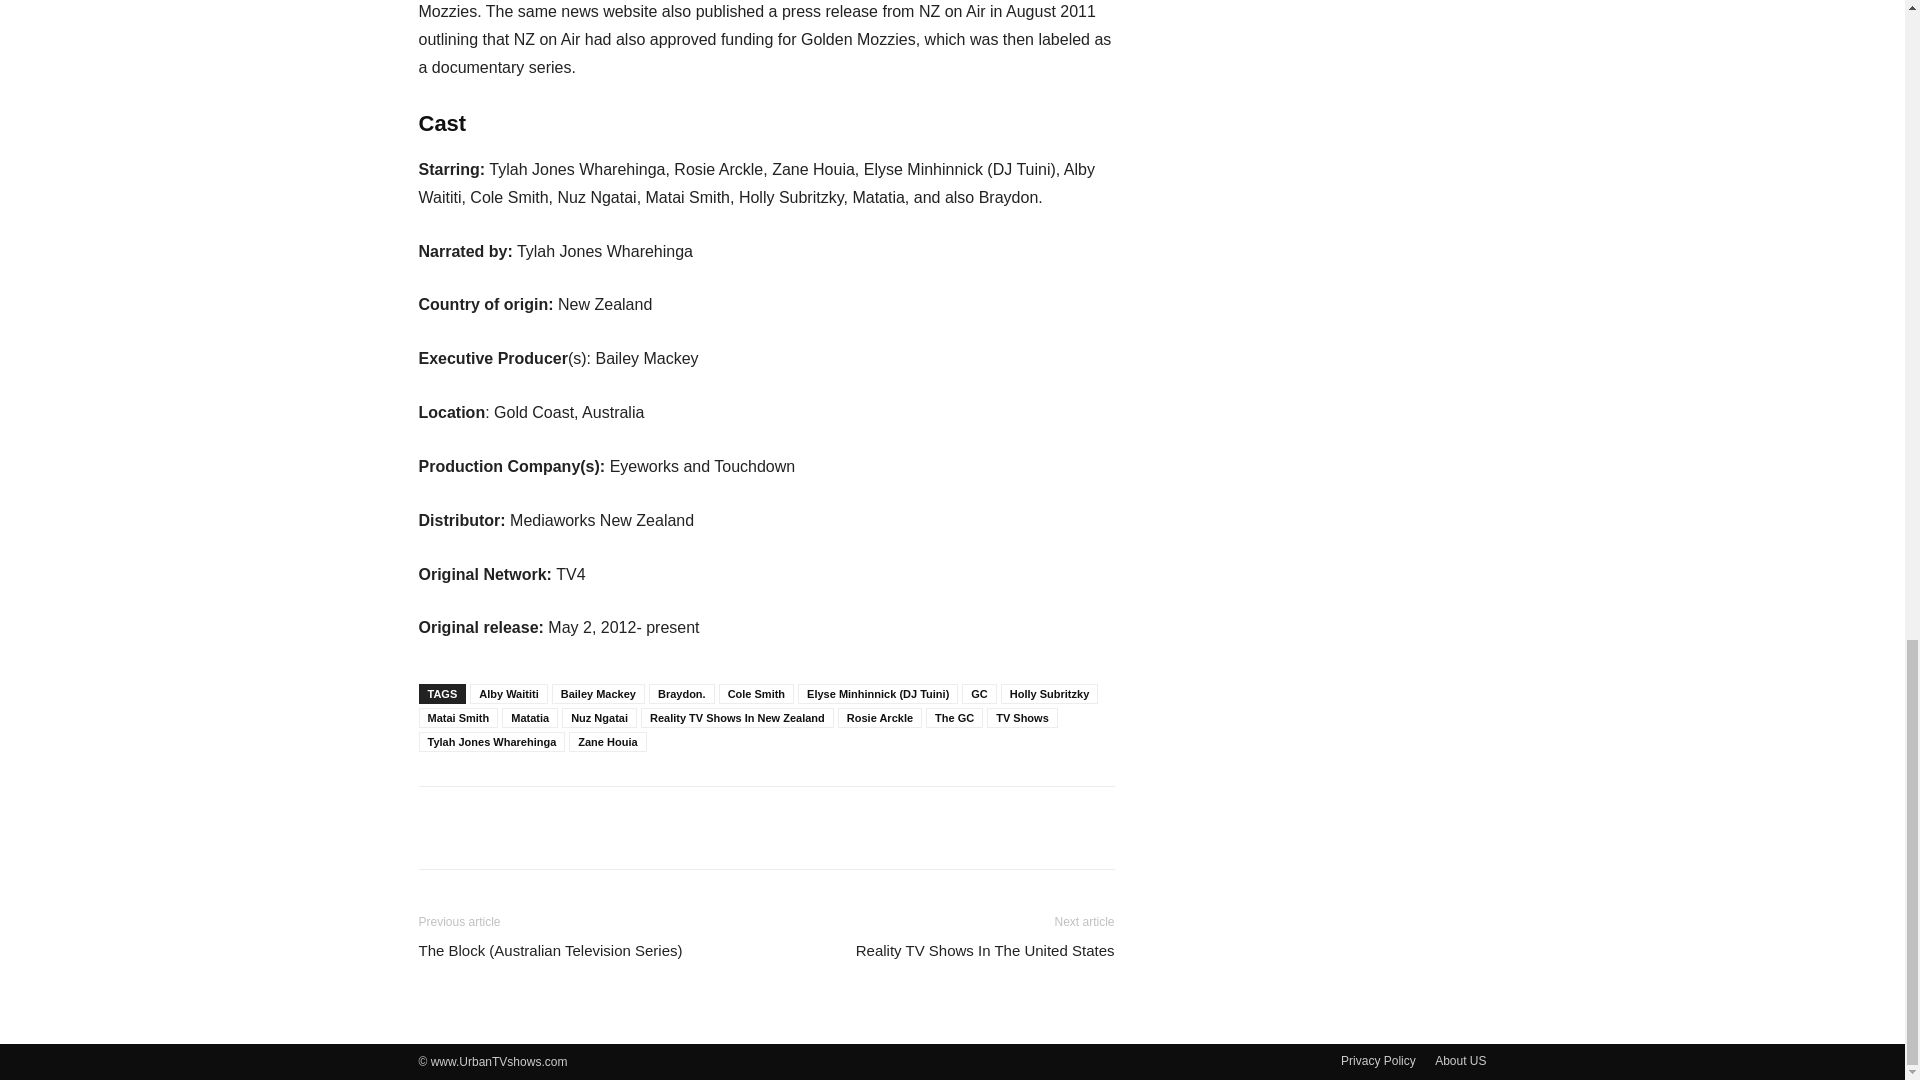 This screenshot has width=1920, height=1080. I want to click on Braydon., so click(681, 694).